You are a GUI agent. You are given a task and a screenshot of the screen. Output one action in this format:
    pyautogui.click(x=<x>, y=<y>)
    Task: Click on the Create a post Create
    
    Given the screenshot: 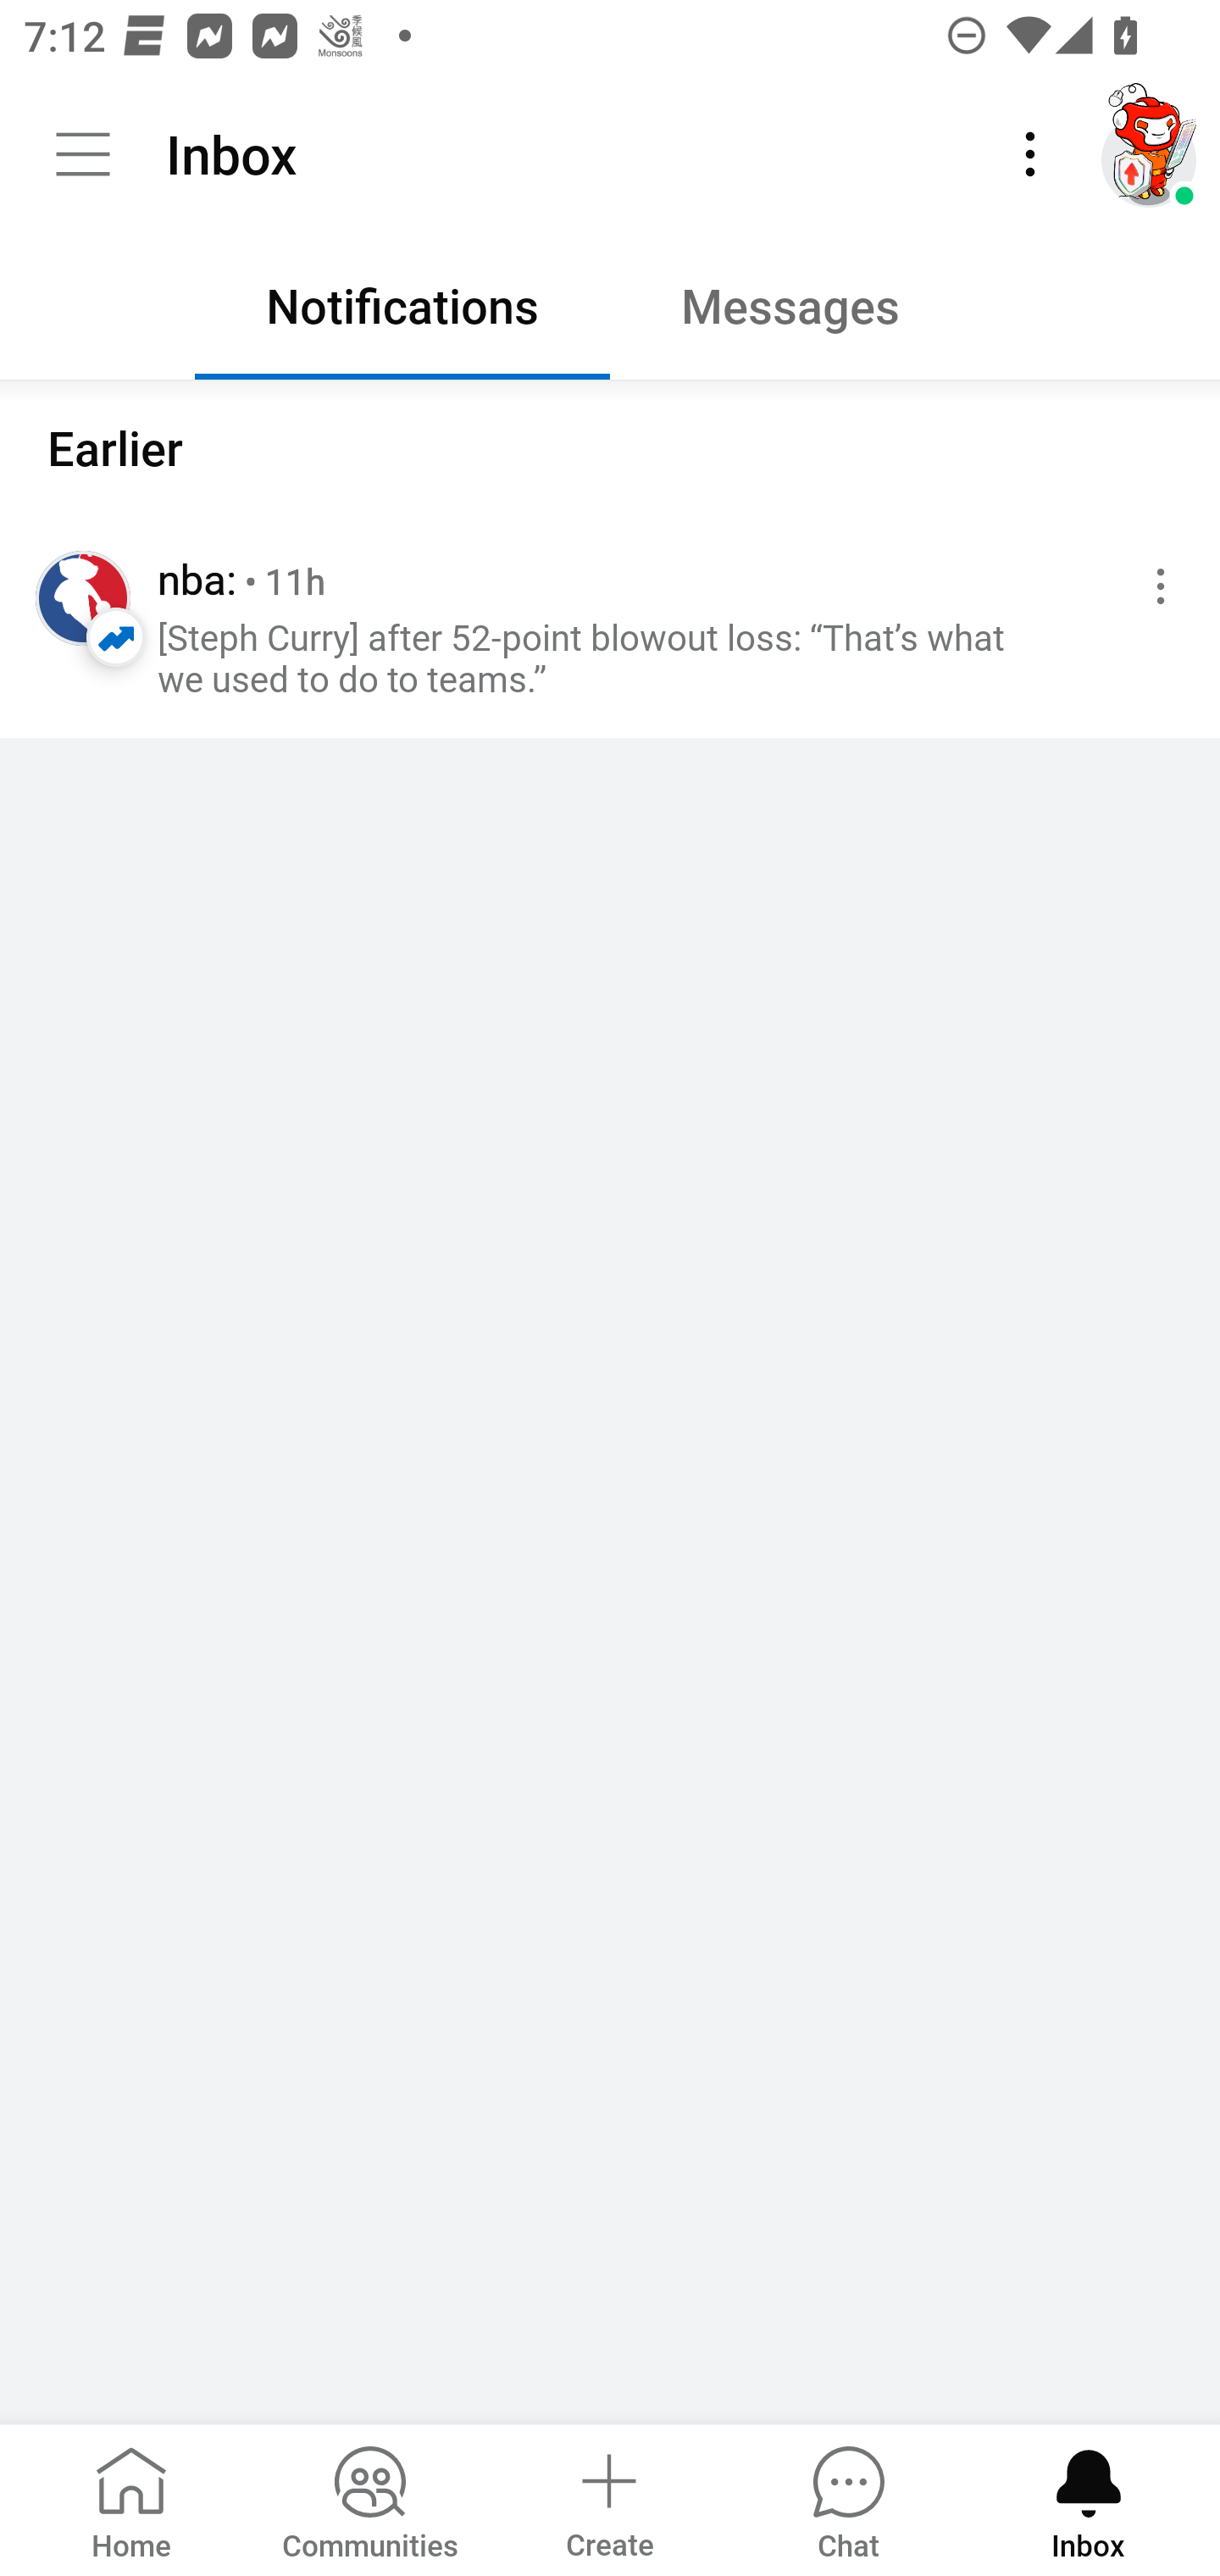 What is the action you would take?
    pyautogui.click(x=608, y=2498)
    